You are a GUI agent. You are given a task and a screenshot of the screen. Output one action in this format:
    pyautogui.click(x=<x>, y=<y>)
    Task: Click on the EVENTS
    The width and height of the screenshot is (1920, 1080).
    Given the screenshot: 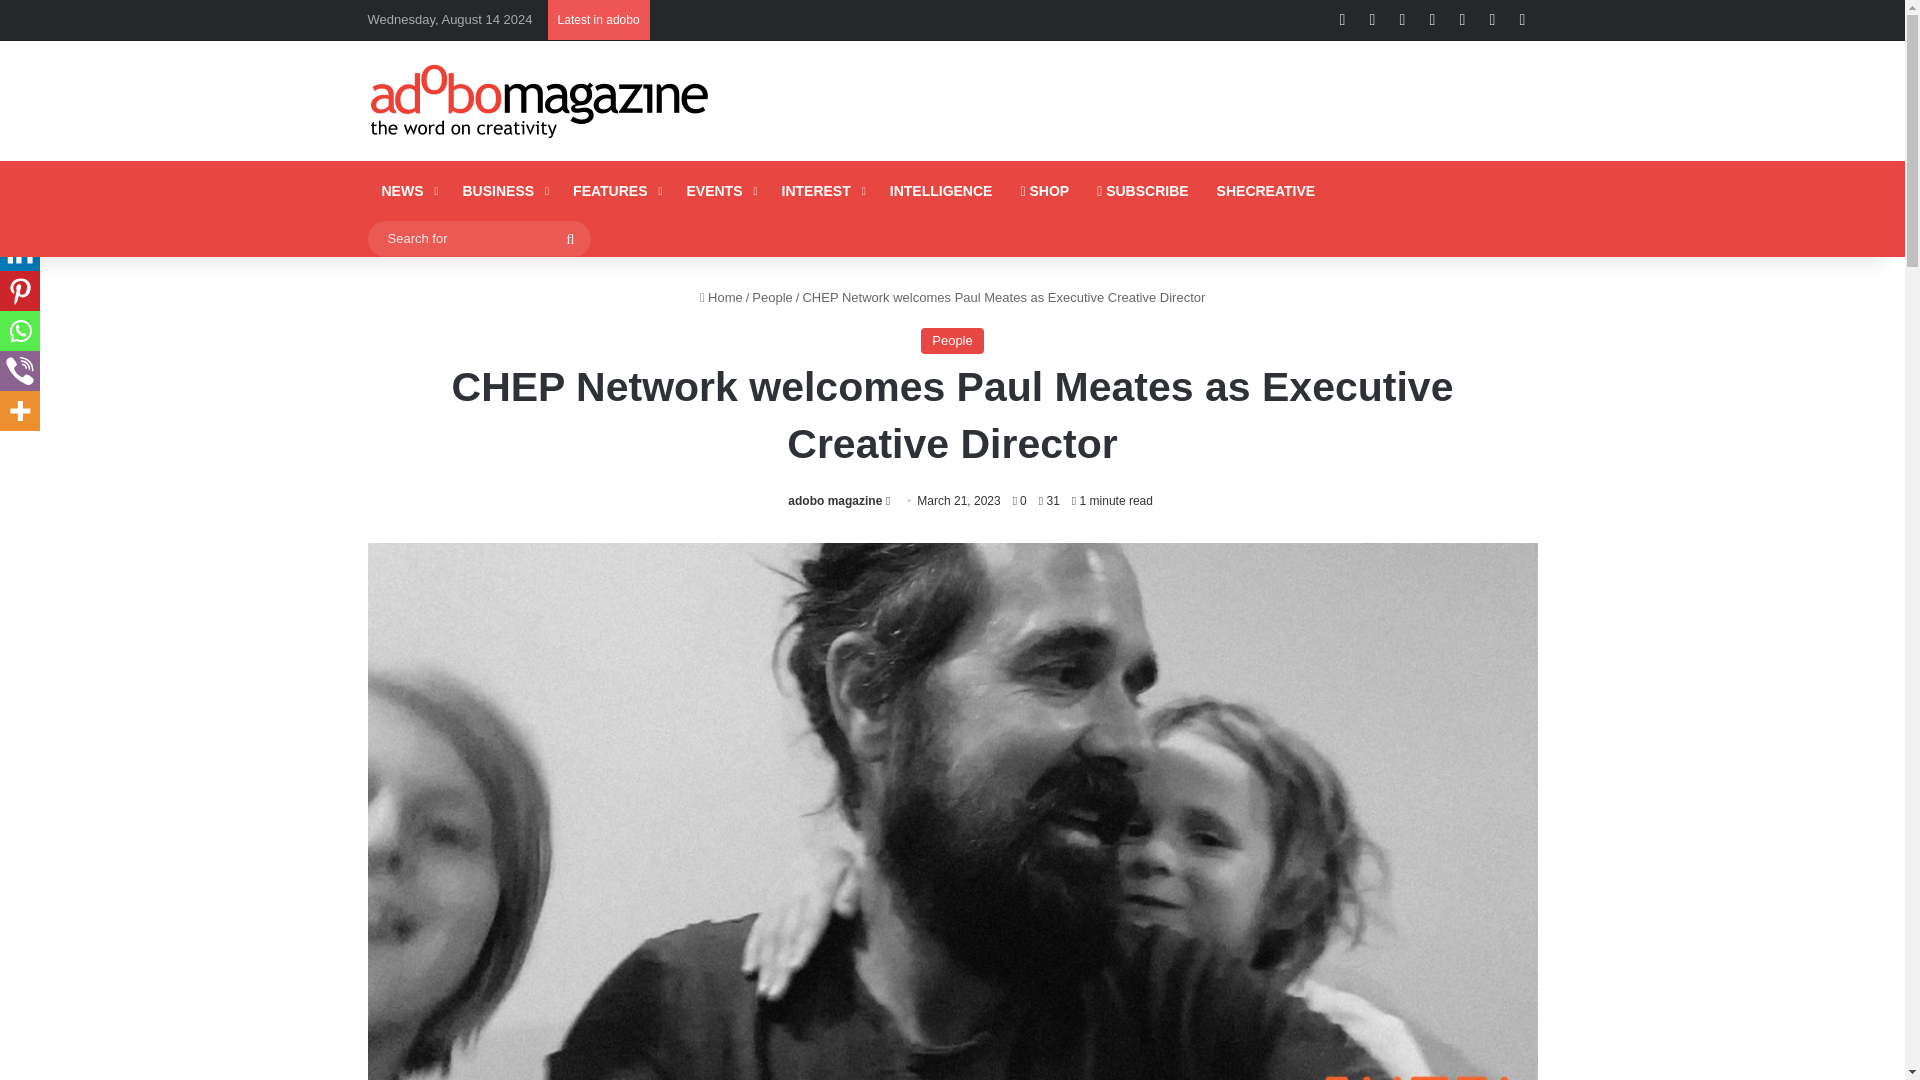 What is the action you would take?
    pyautogui.click(x=719, y=190)
    